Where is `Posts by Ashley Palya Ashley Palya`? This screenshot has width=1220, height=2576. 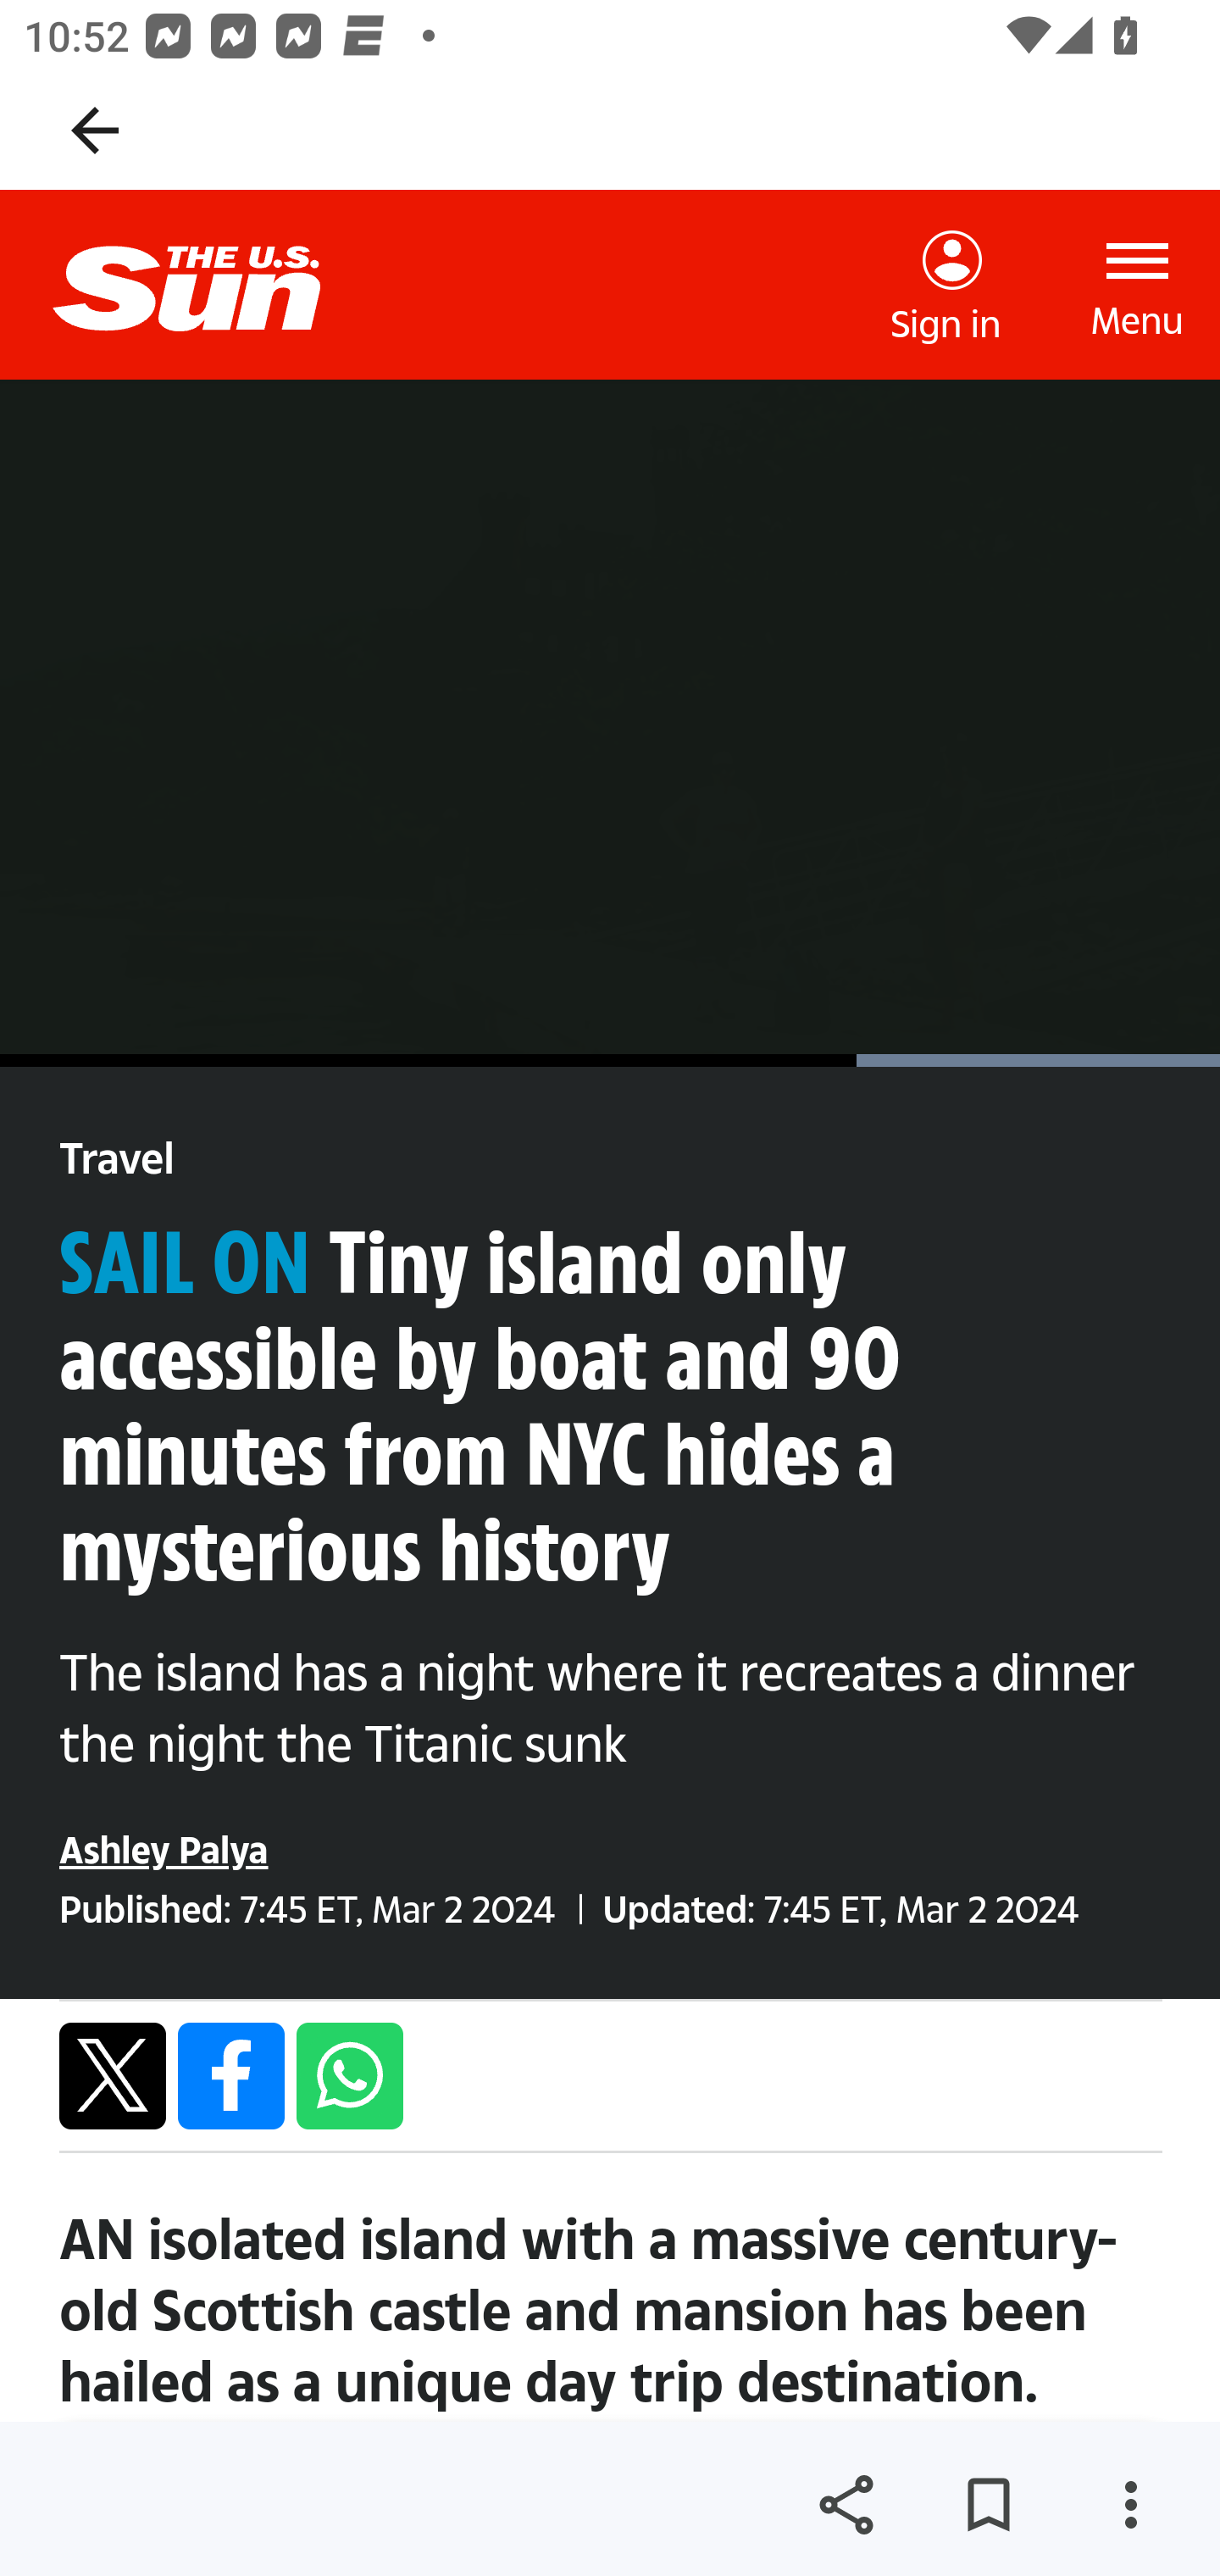 Posts by Ashley Palya Ashley Palya is located at coordinates (164, 1849).